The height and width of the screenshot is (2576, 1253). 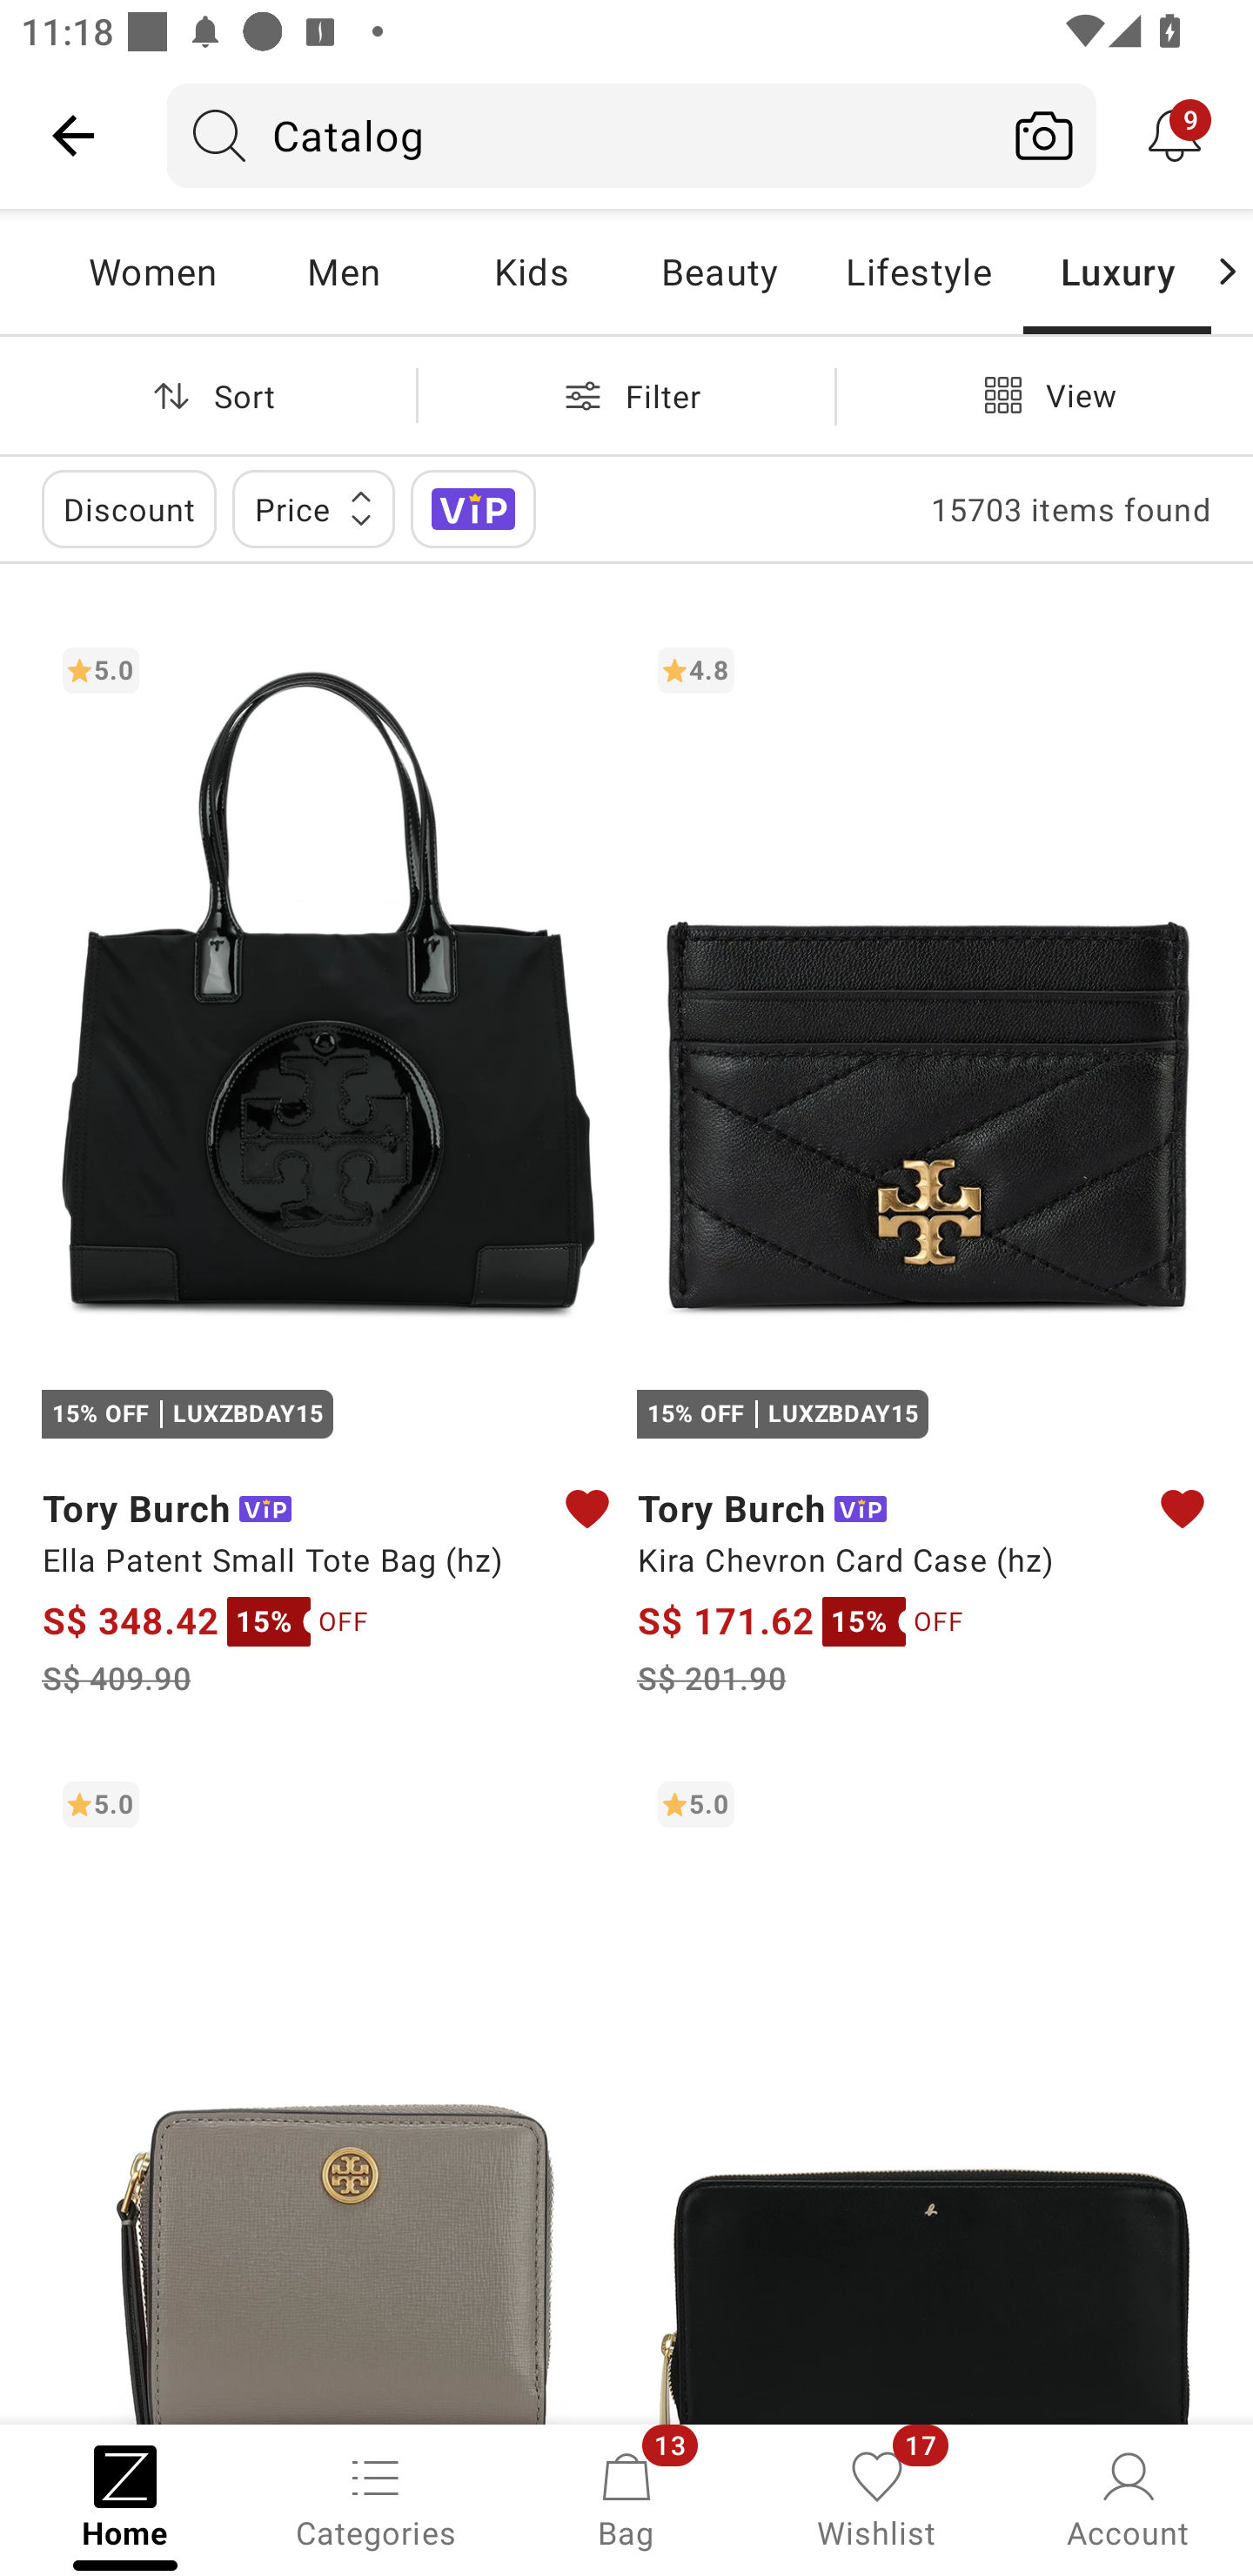 I want to click on Beauty, so click(x=719, y=272).